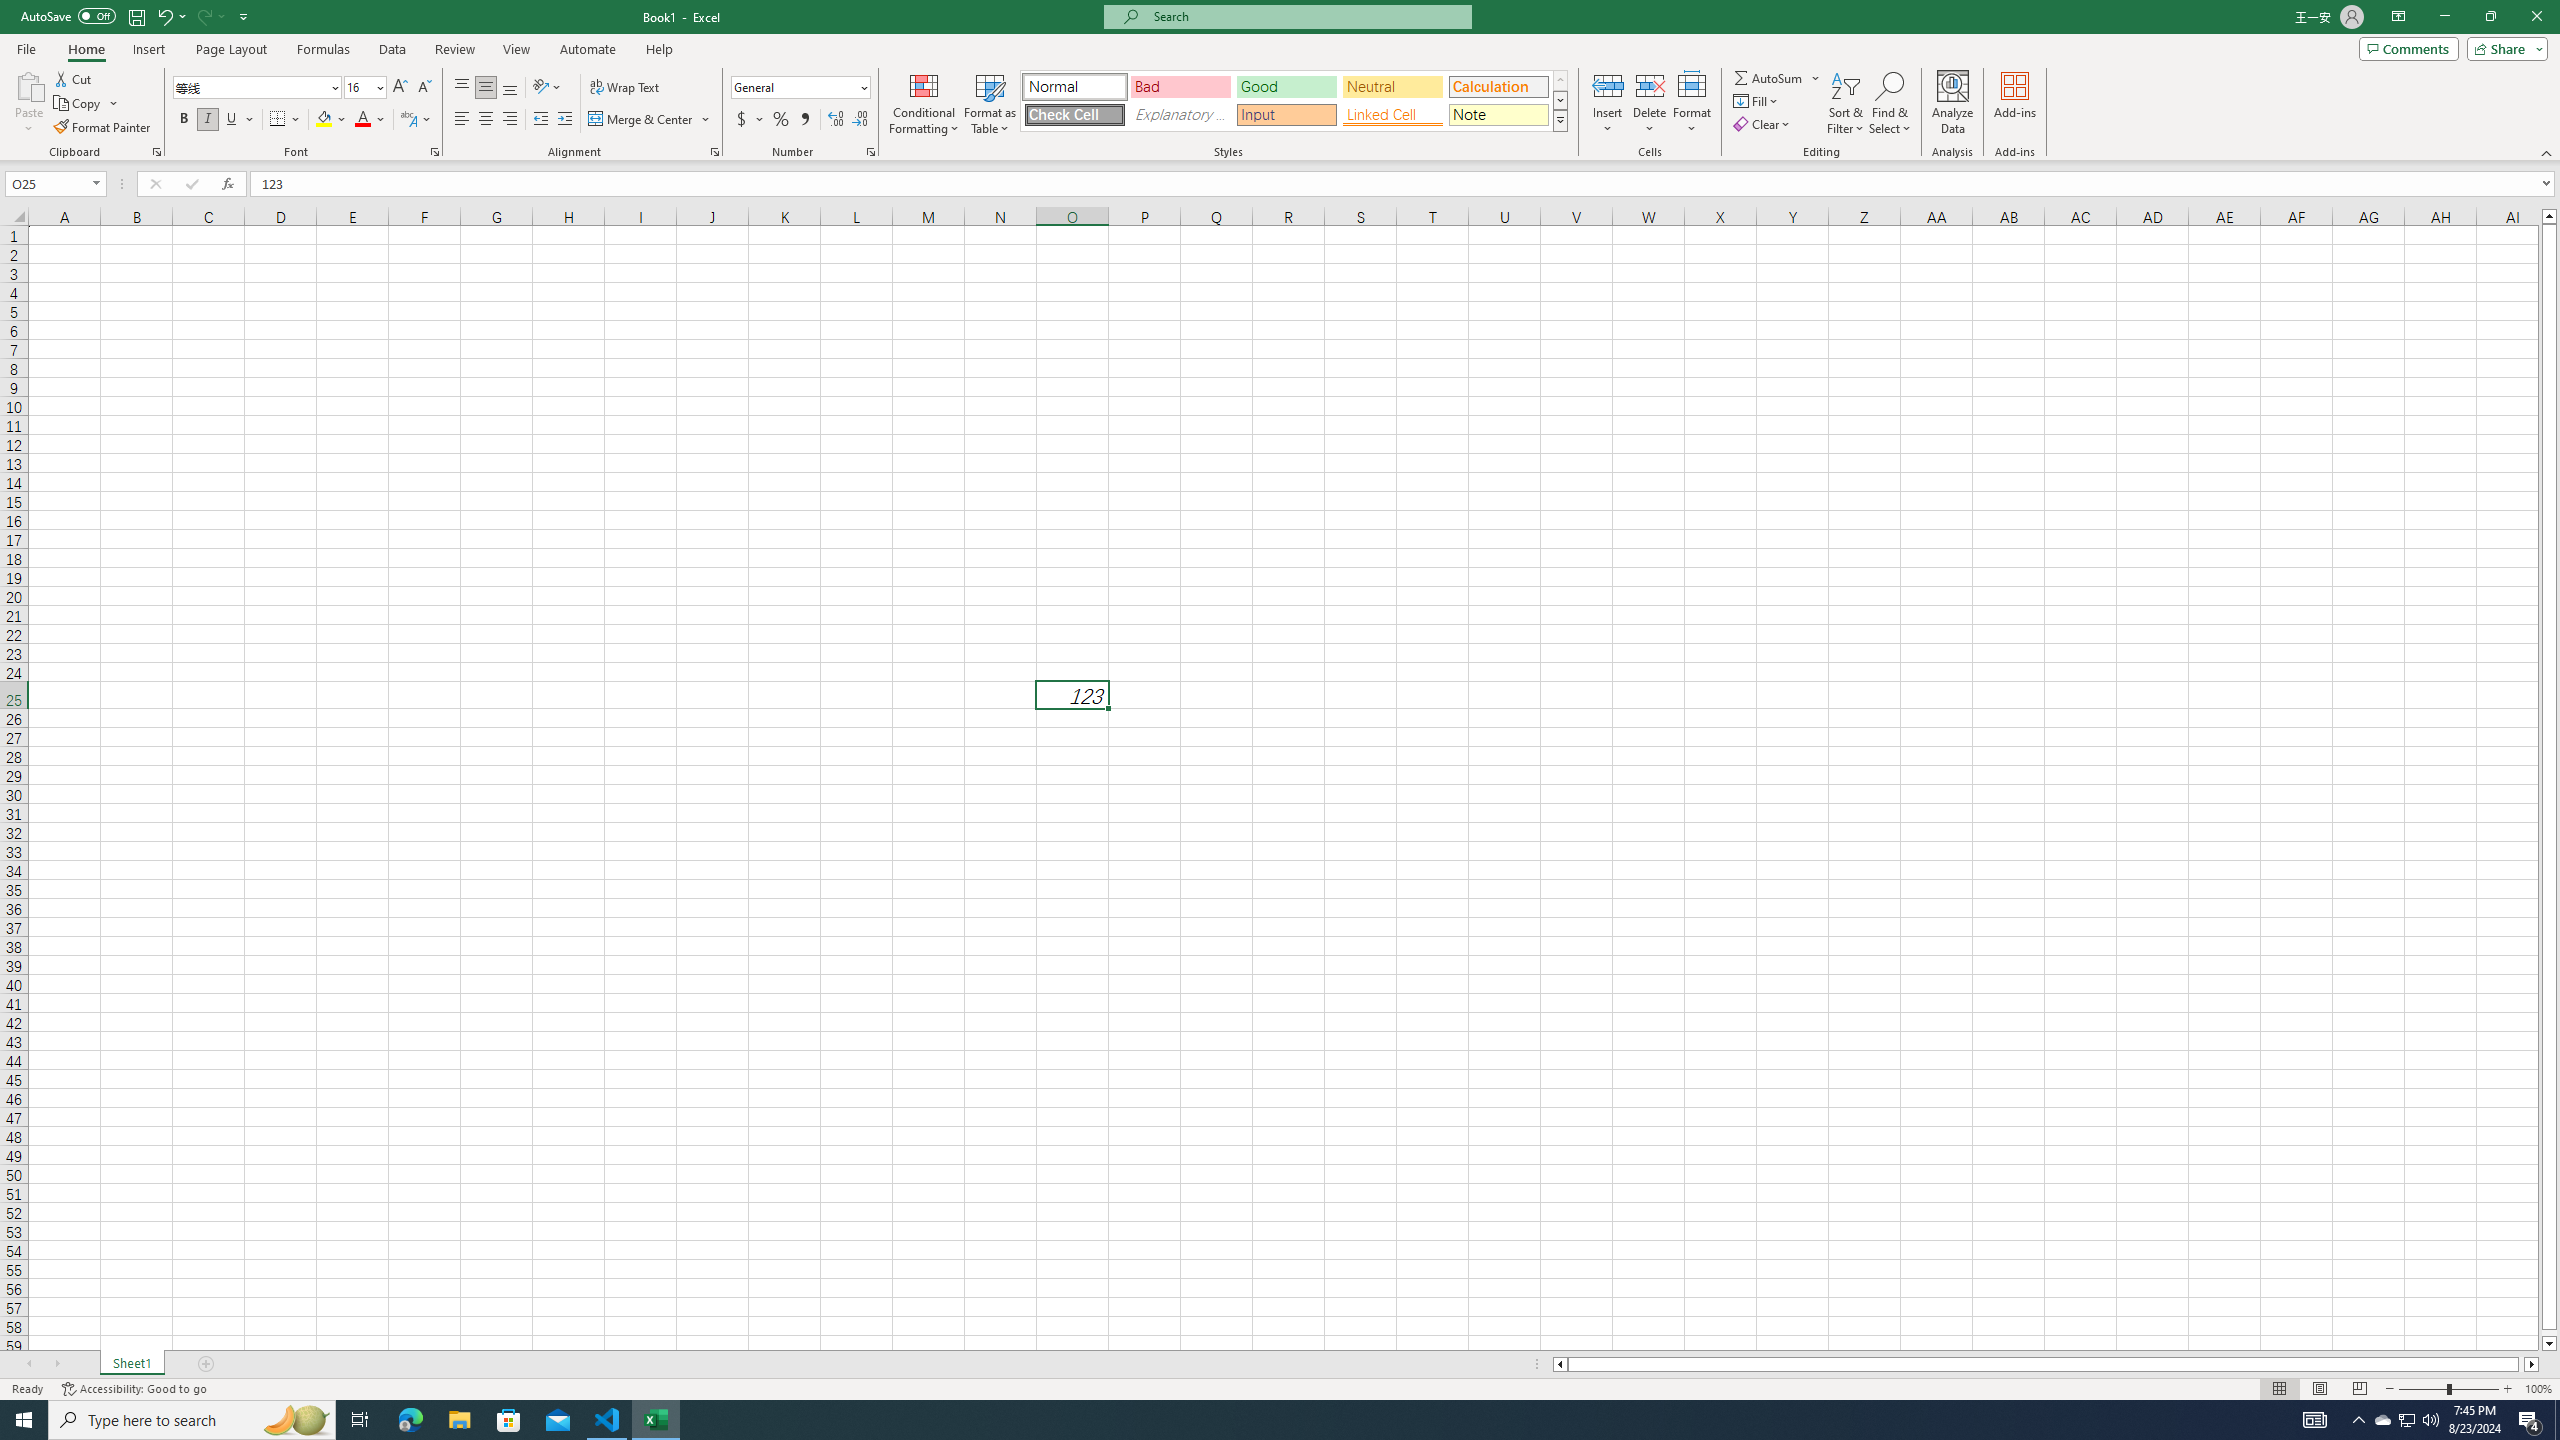 This screenshot has height=1440, width=2560. Describe the element at coordinates (208, 120) in the screenshot. I see `Italic` at that location.